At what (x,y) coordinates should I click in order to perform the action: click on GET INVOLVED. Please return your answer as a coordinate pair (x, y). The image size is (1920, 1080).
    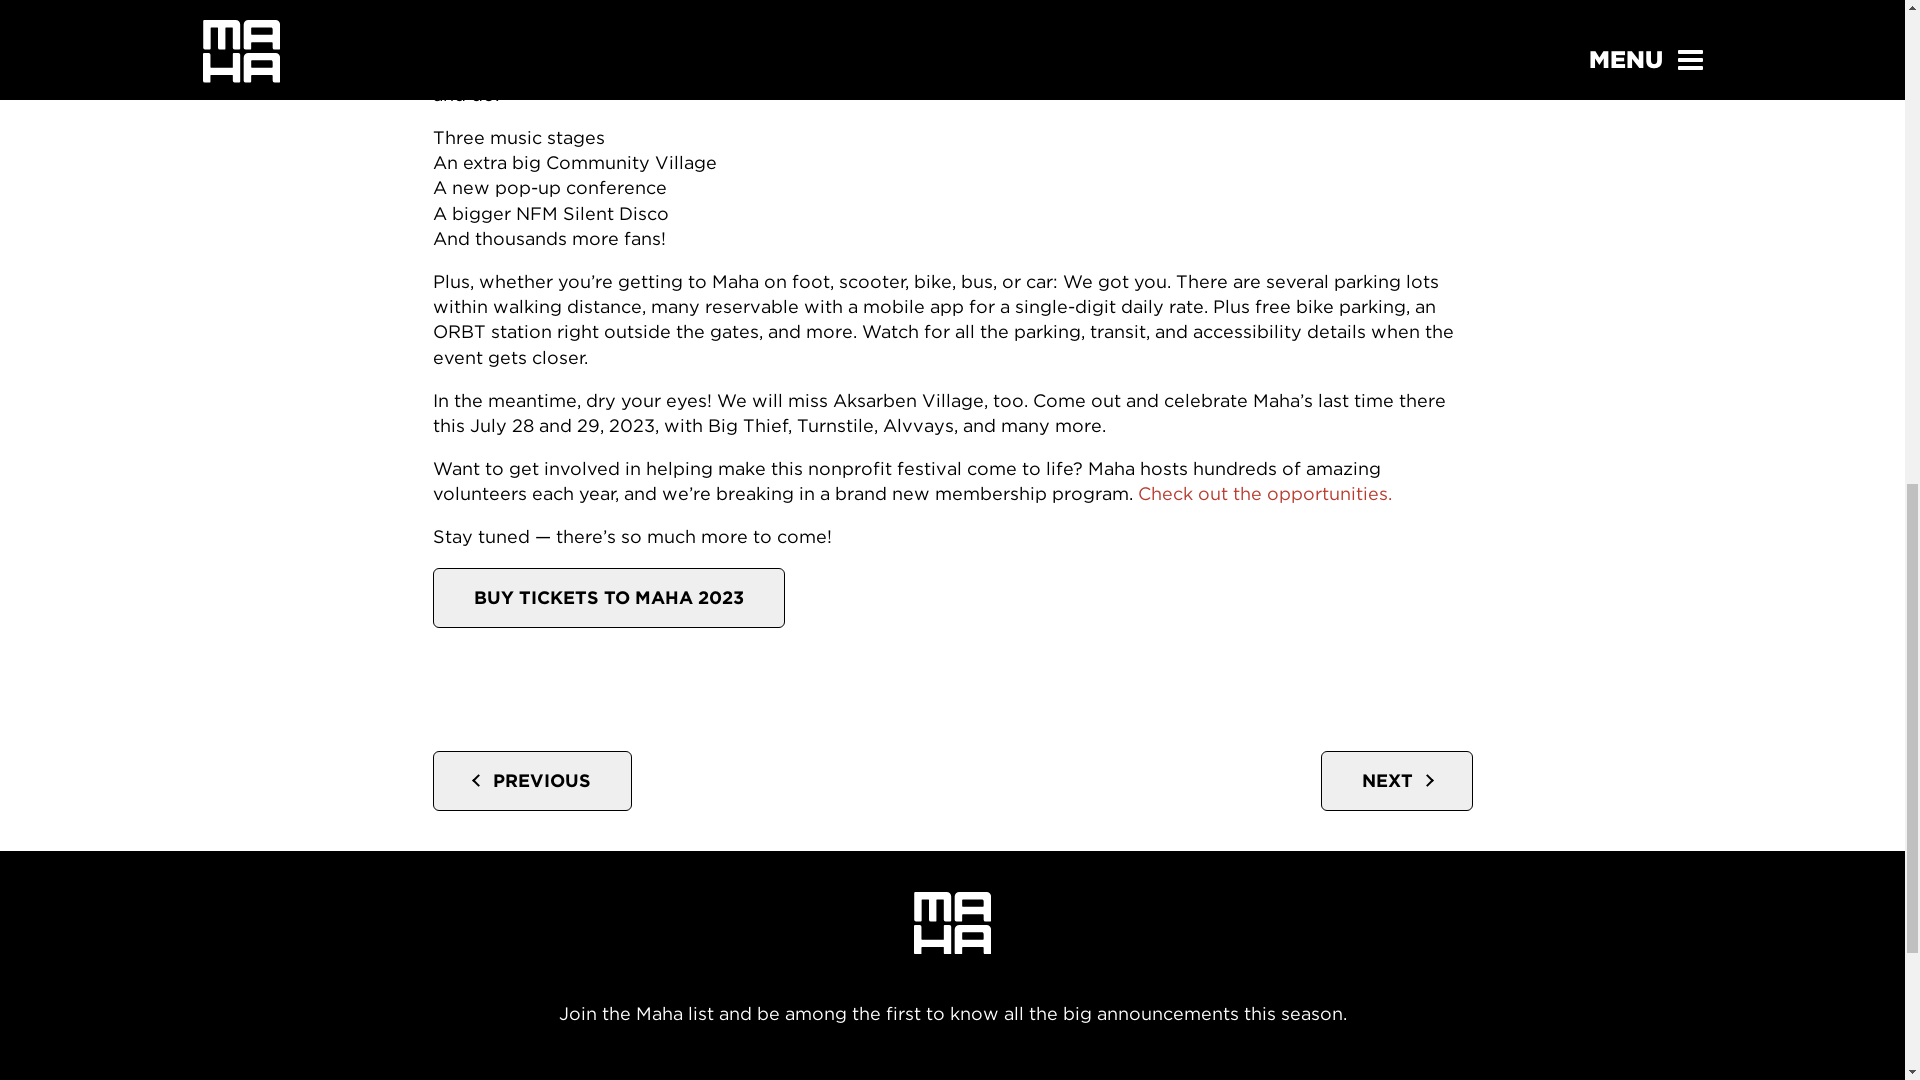
    Looking at the image, I should click on (618, 1078).